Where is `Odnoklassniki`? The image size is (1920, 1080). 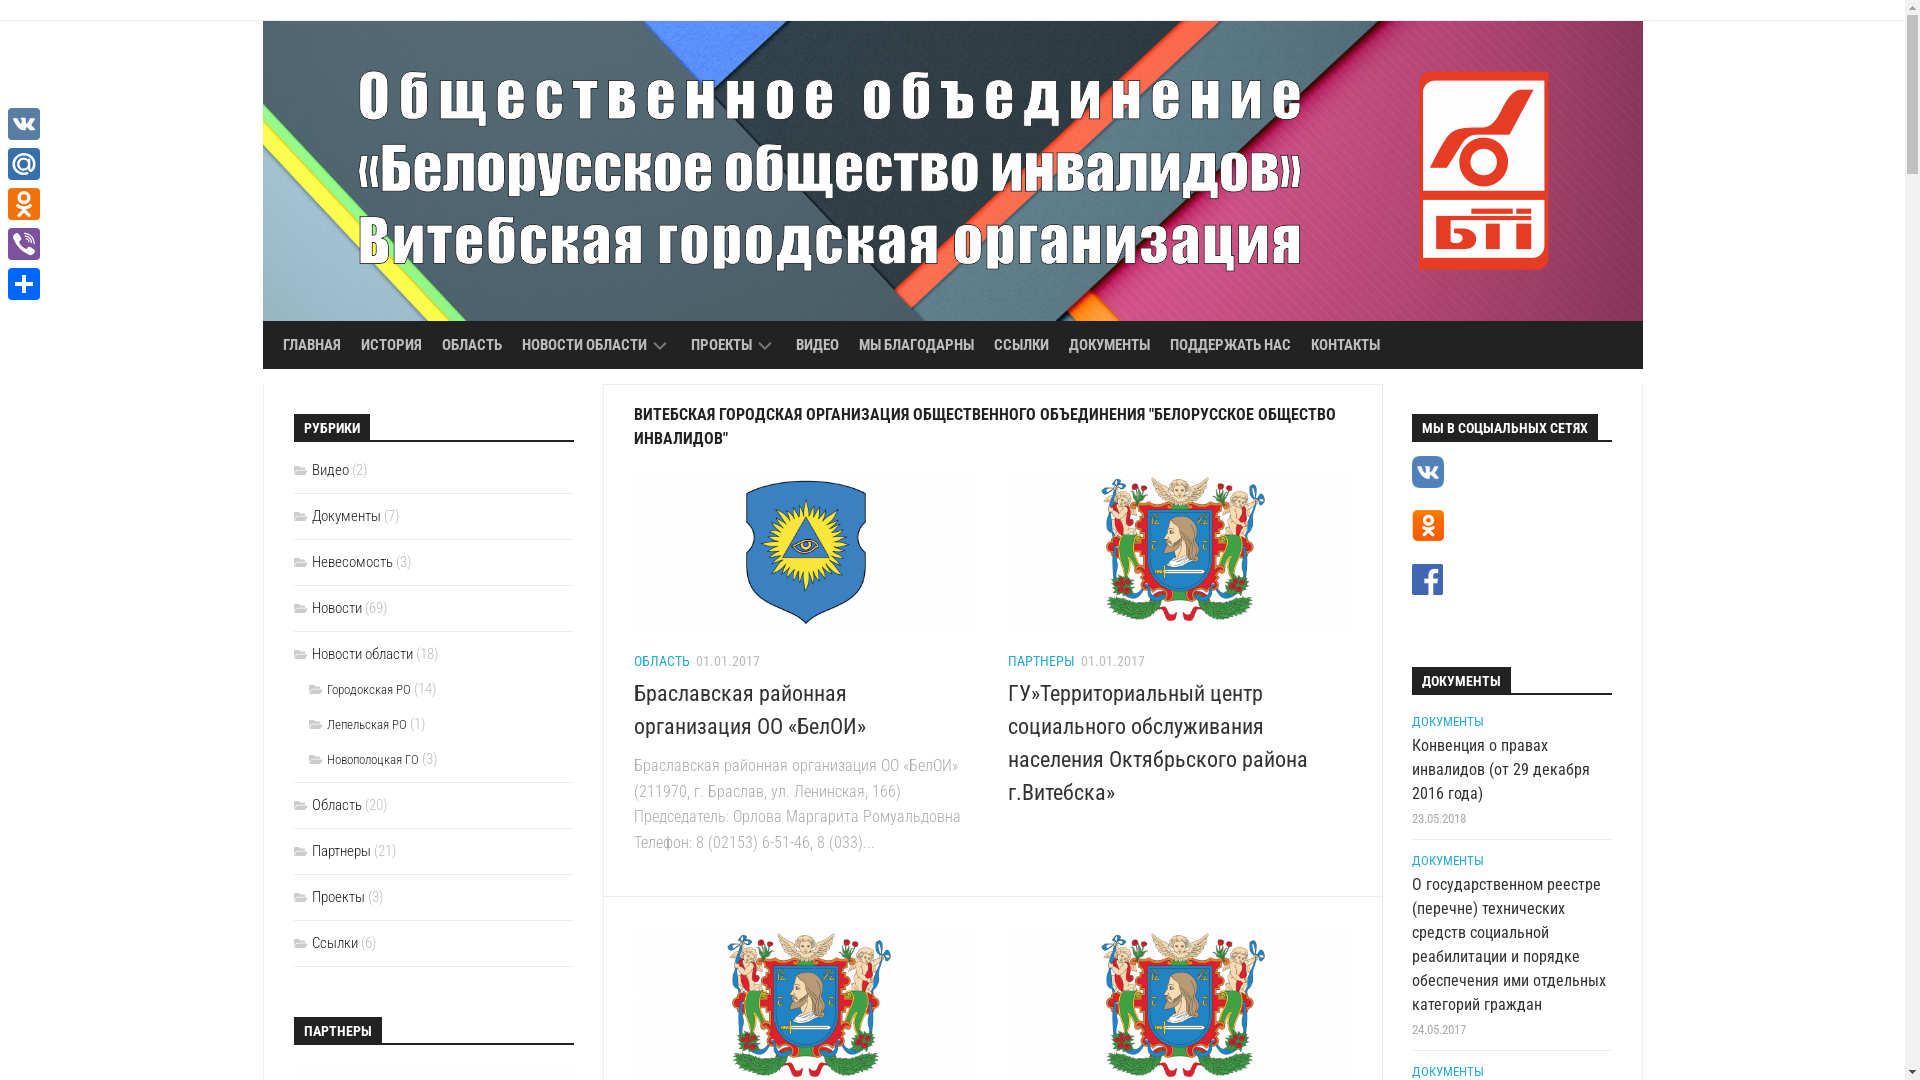 Odnoklassniki is located at coordinates (24, 204).